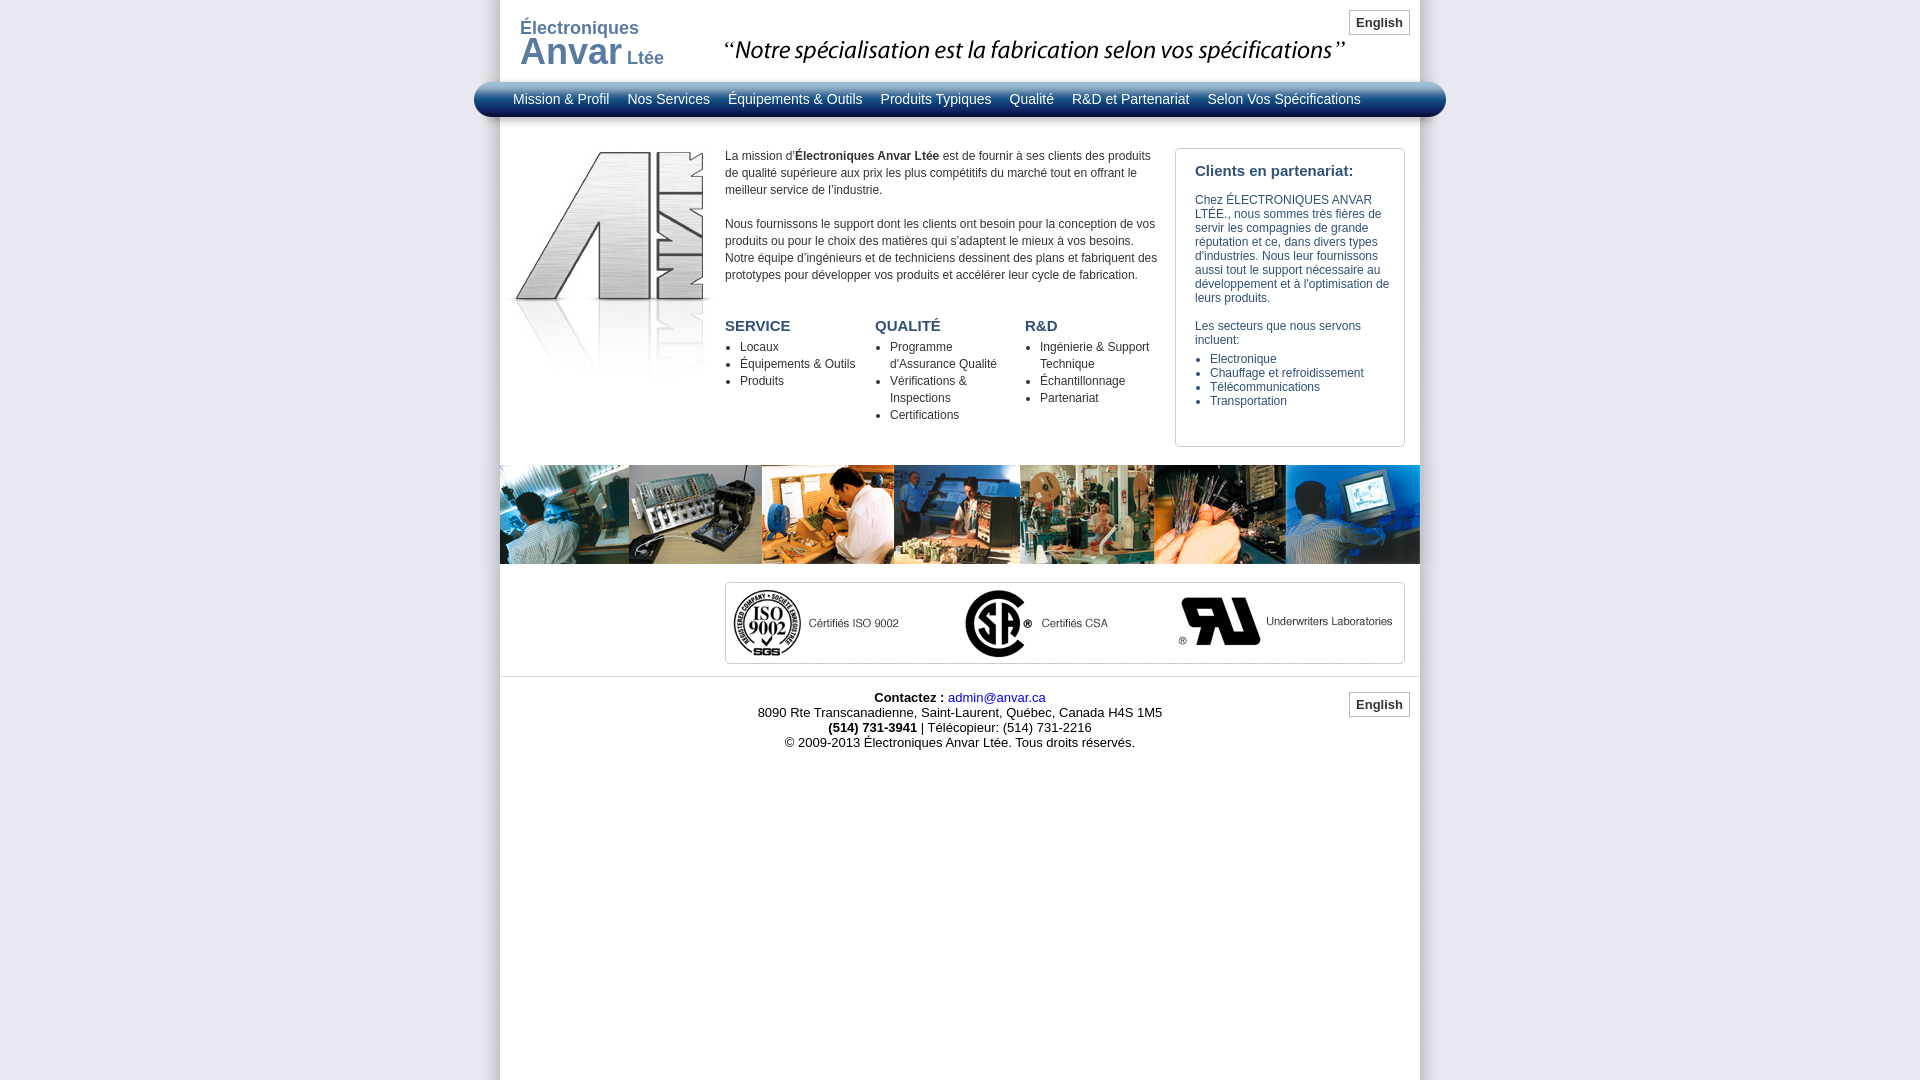 The height and width of the screenshot is (1080, 1920). Describe the element at coordinates (997, 698) in the screenshot. I see `admin@anvar.ca` at that location.